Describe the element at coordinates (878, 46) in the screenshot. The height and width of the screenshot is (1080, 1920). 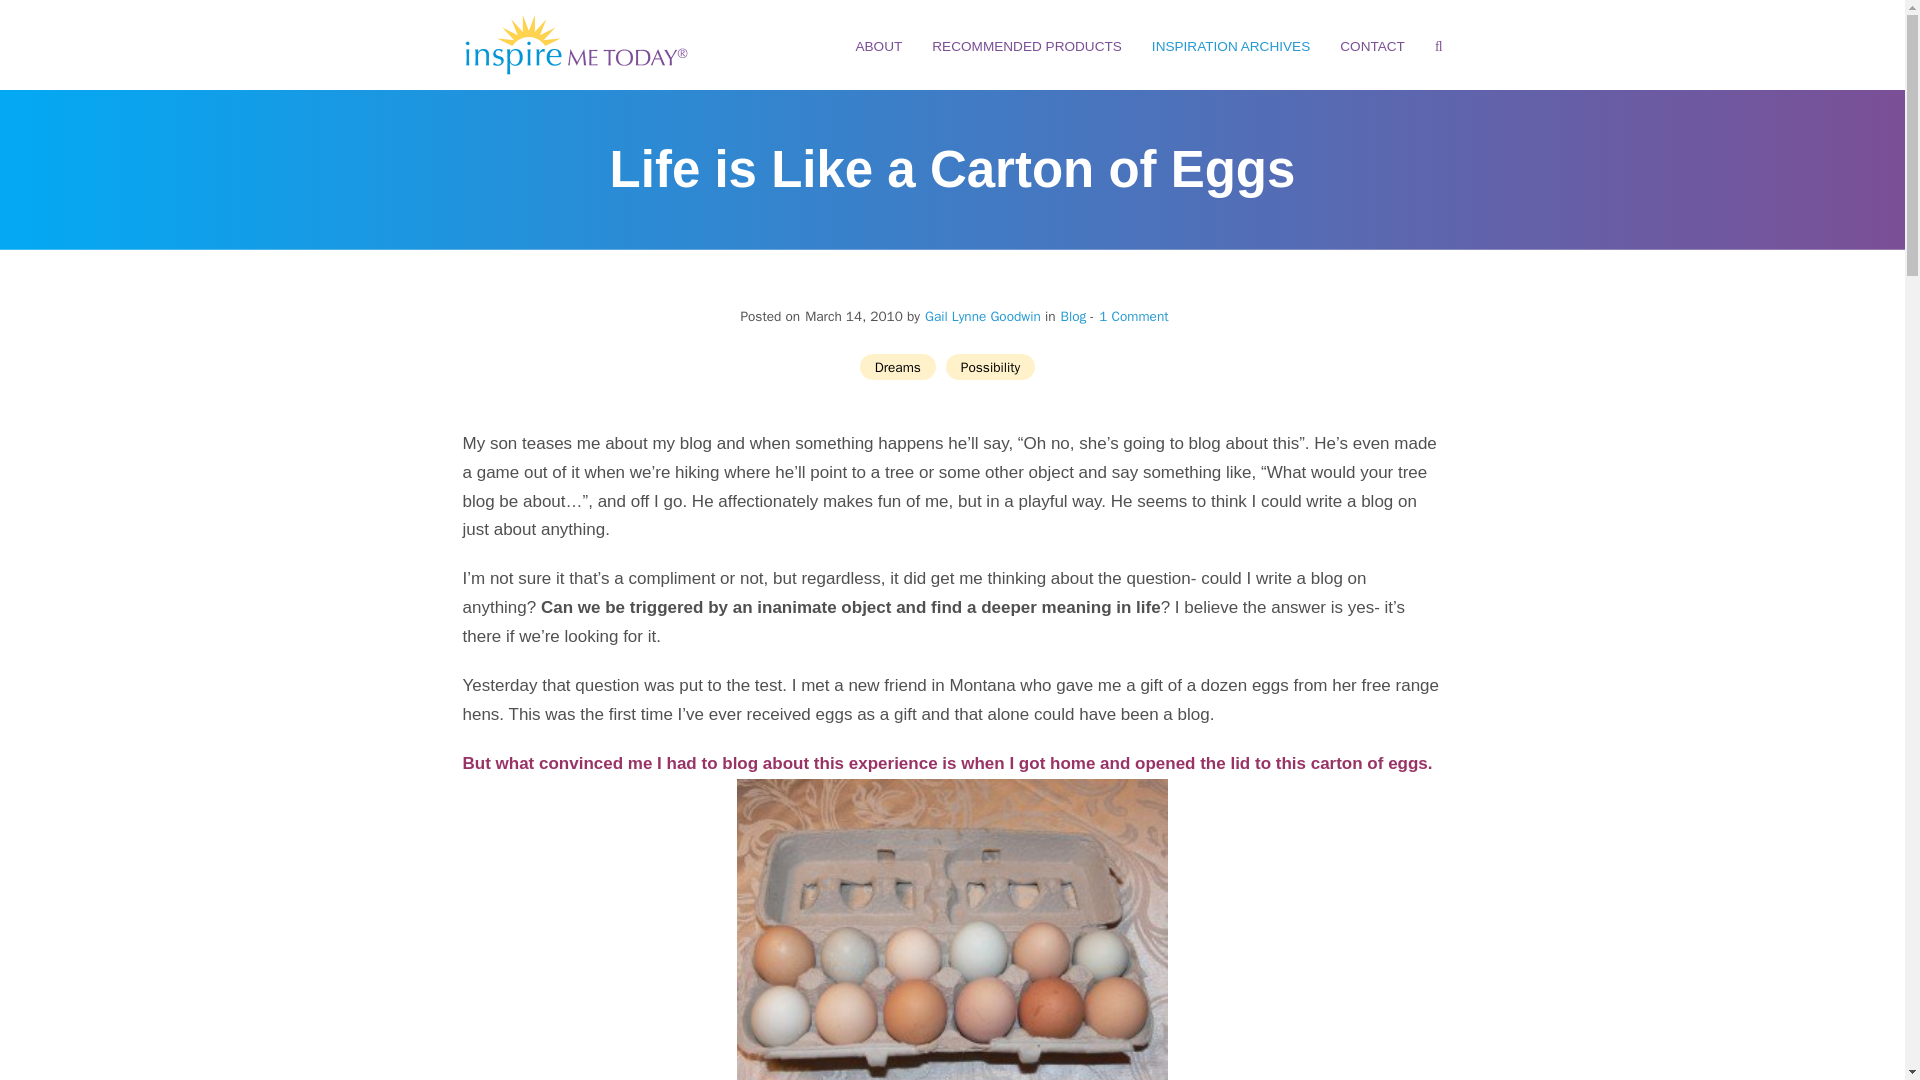
I see `ABOUT` at that location.